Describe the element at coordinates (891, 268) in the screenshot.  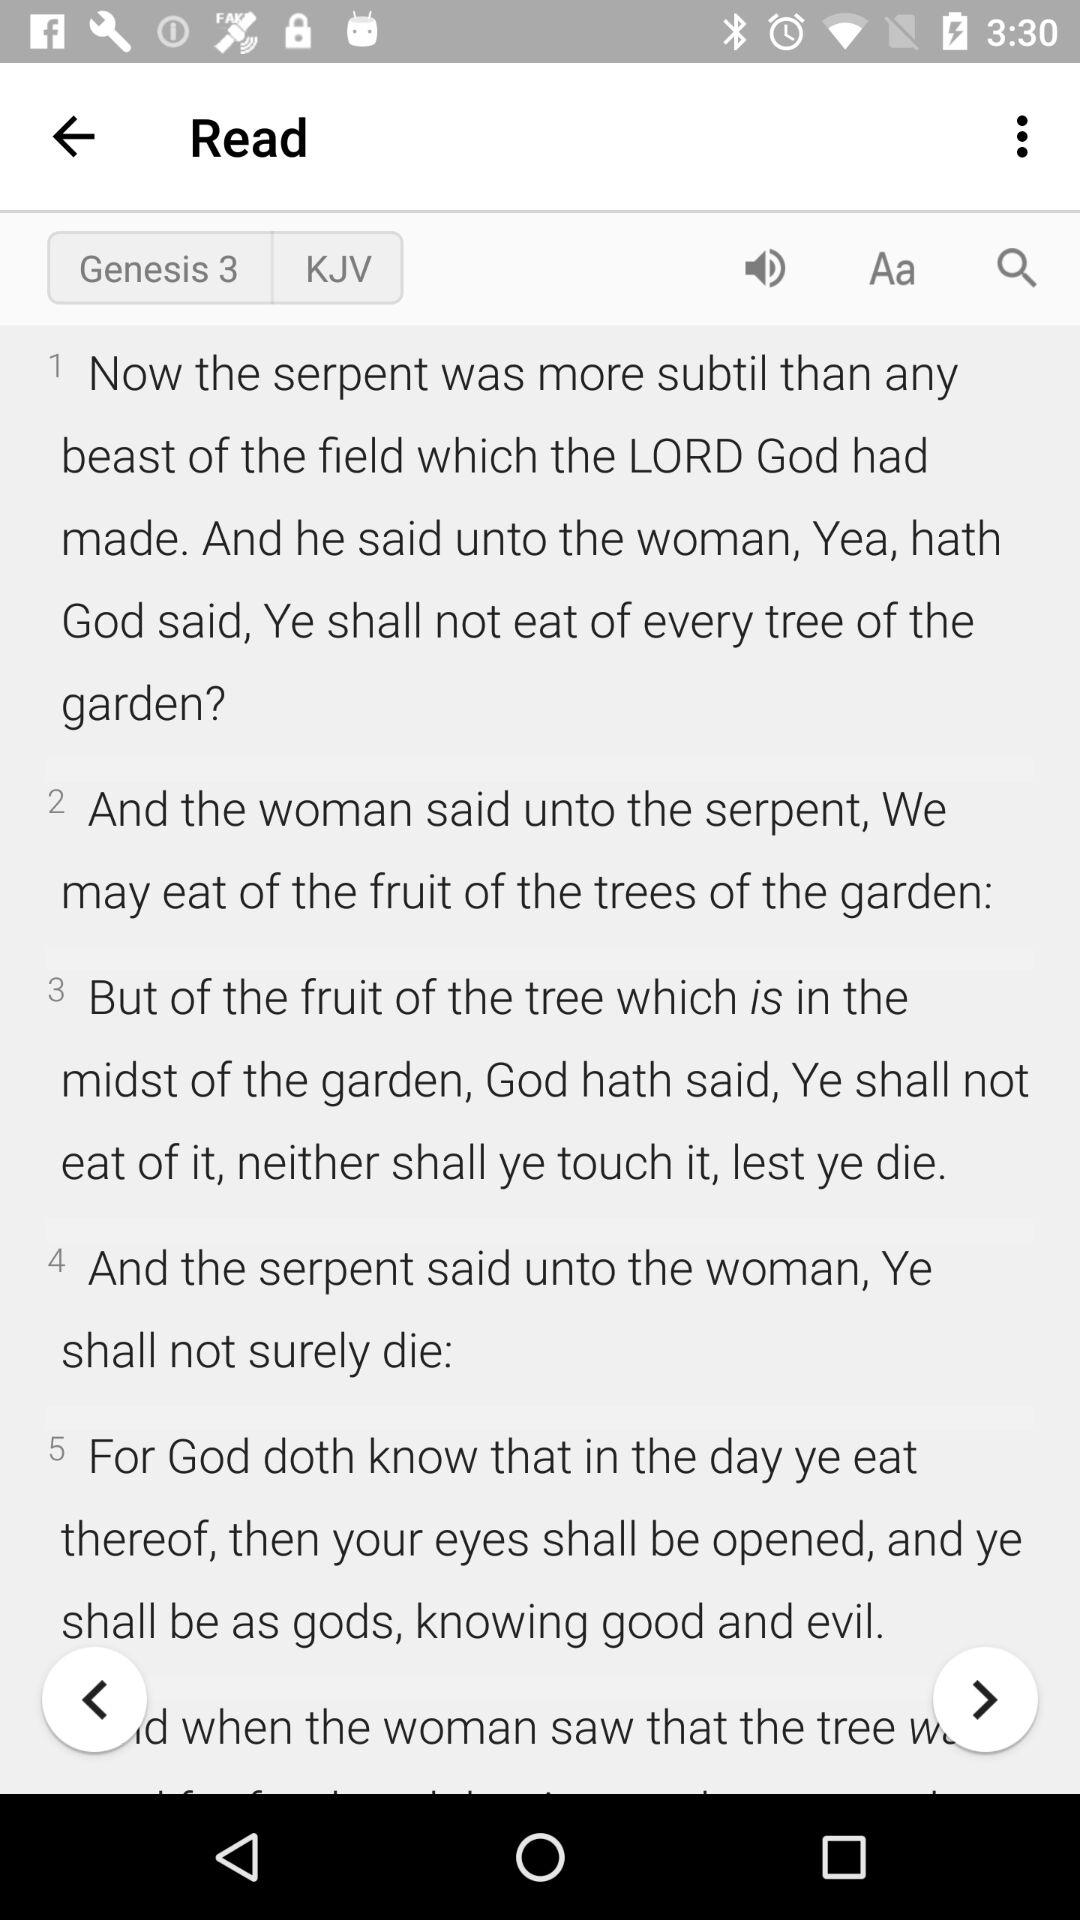
I see `change font properties` at that location.